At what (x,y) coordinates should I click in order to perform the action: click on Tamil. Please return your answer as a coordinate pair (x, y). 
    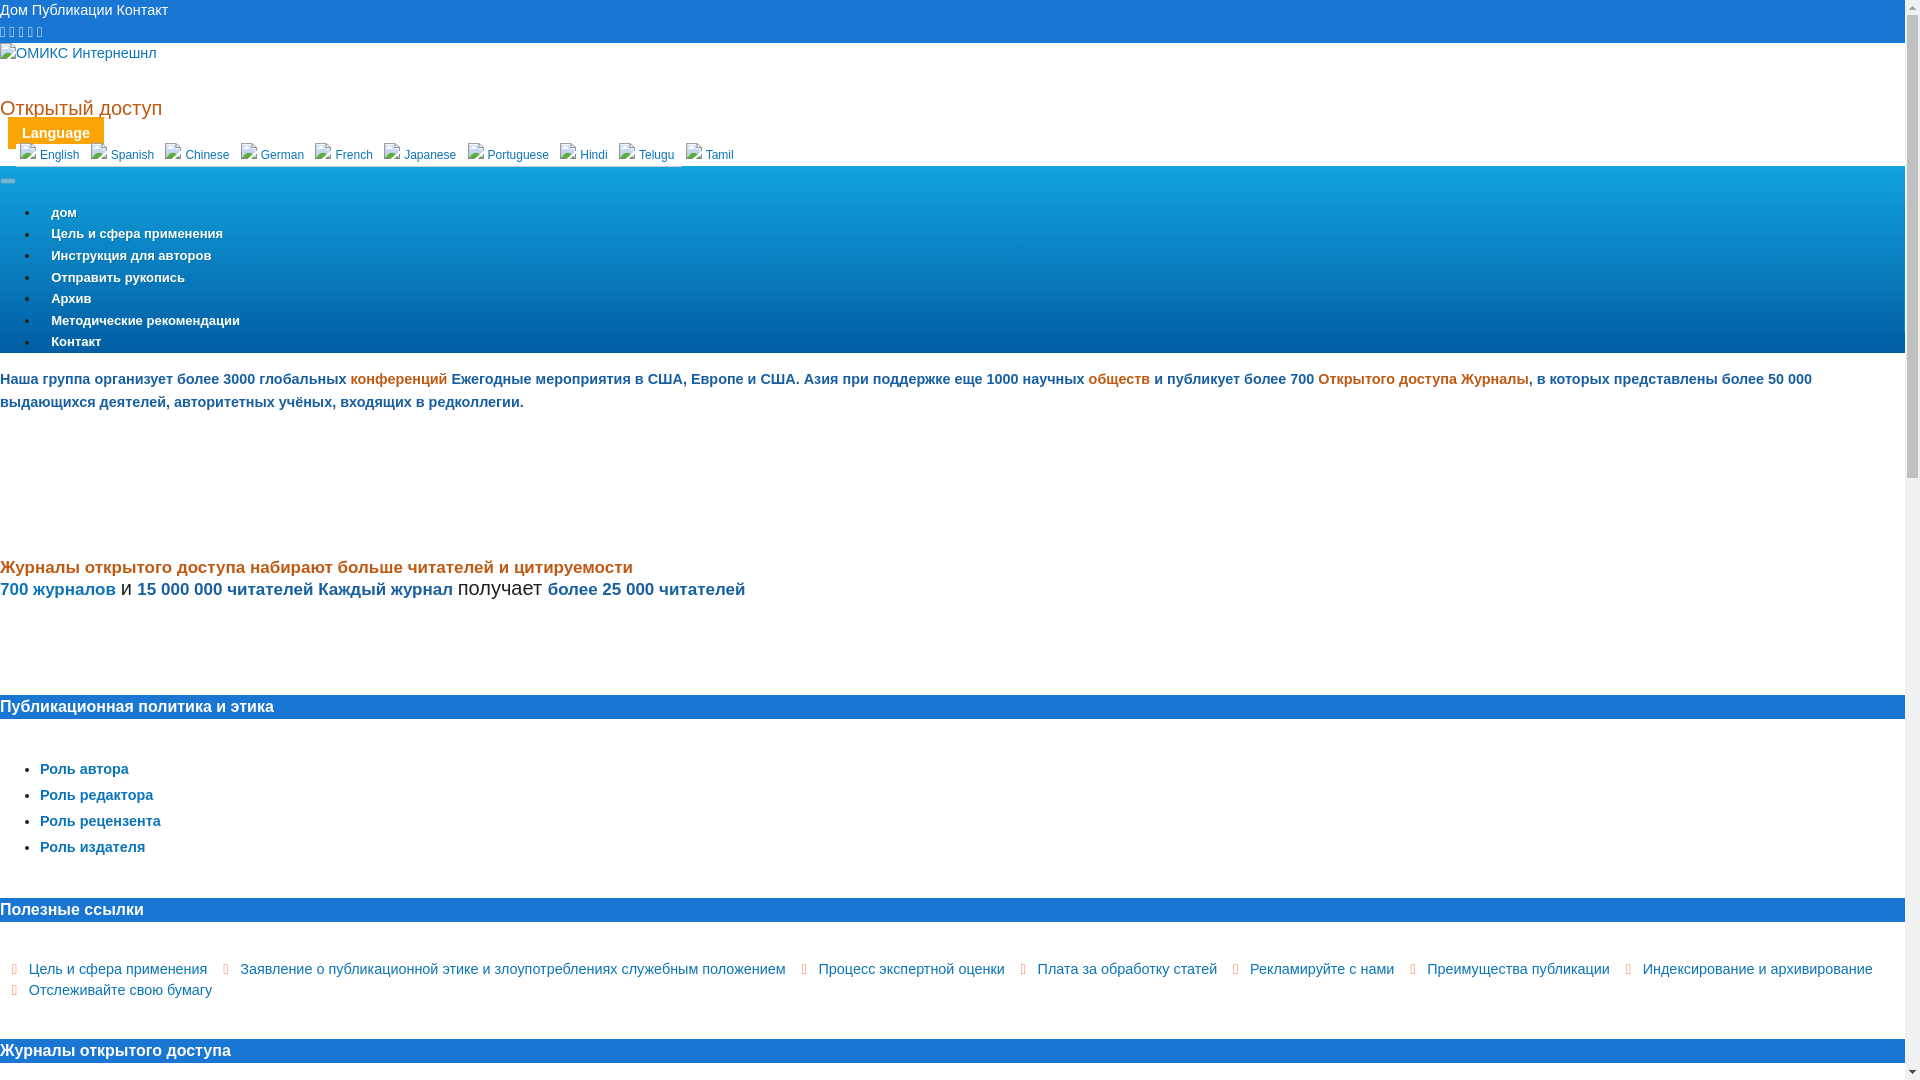
    Looking at the image, I should click on (709, 154).